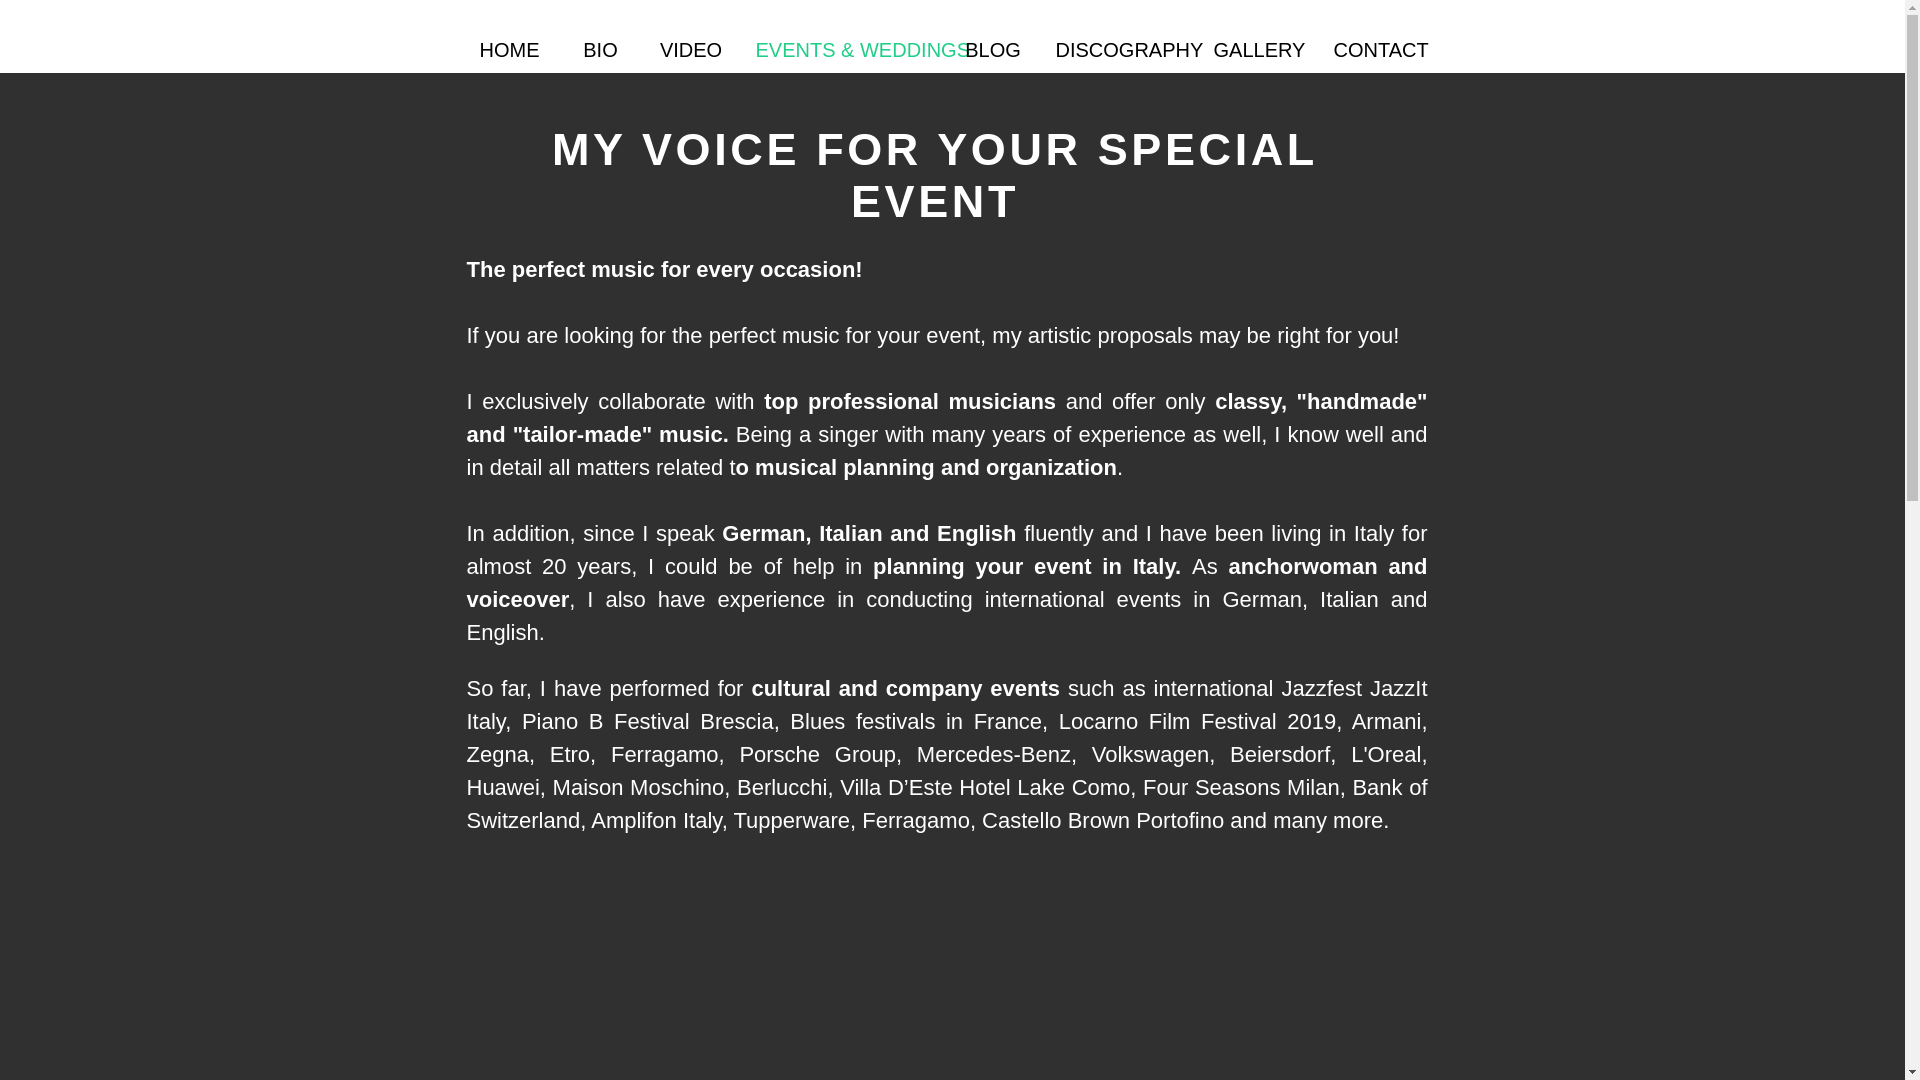 This screenshot has width=1920, height=1080. What do you see at coordinates (1378, 50) in the screenshot?
I see `CONTACT` at bounding box center [1378, 50].